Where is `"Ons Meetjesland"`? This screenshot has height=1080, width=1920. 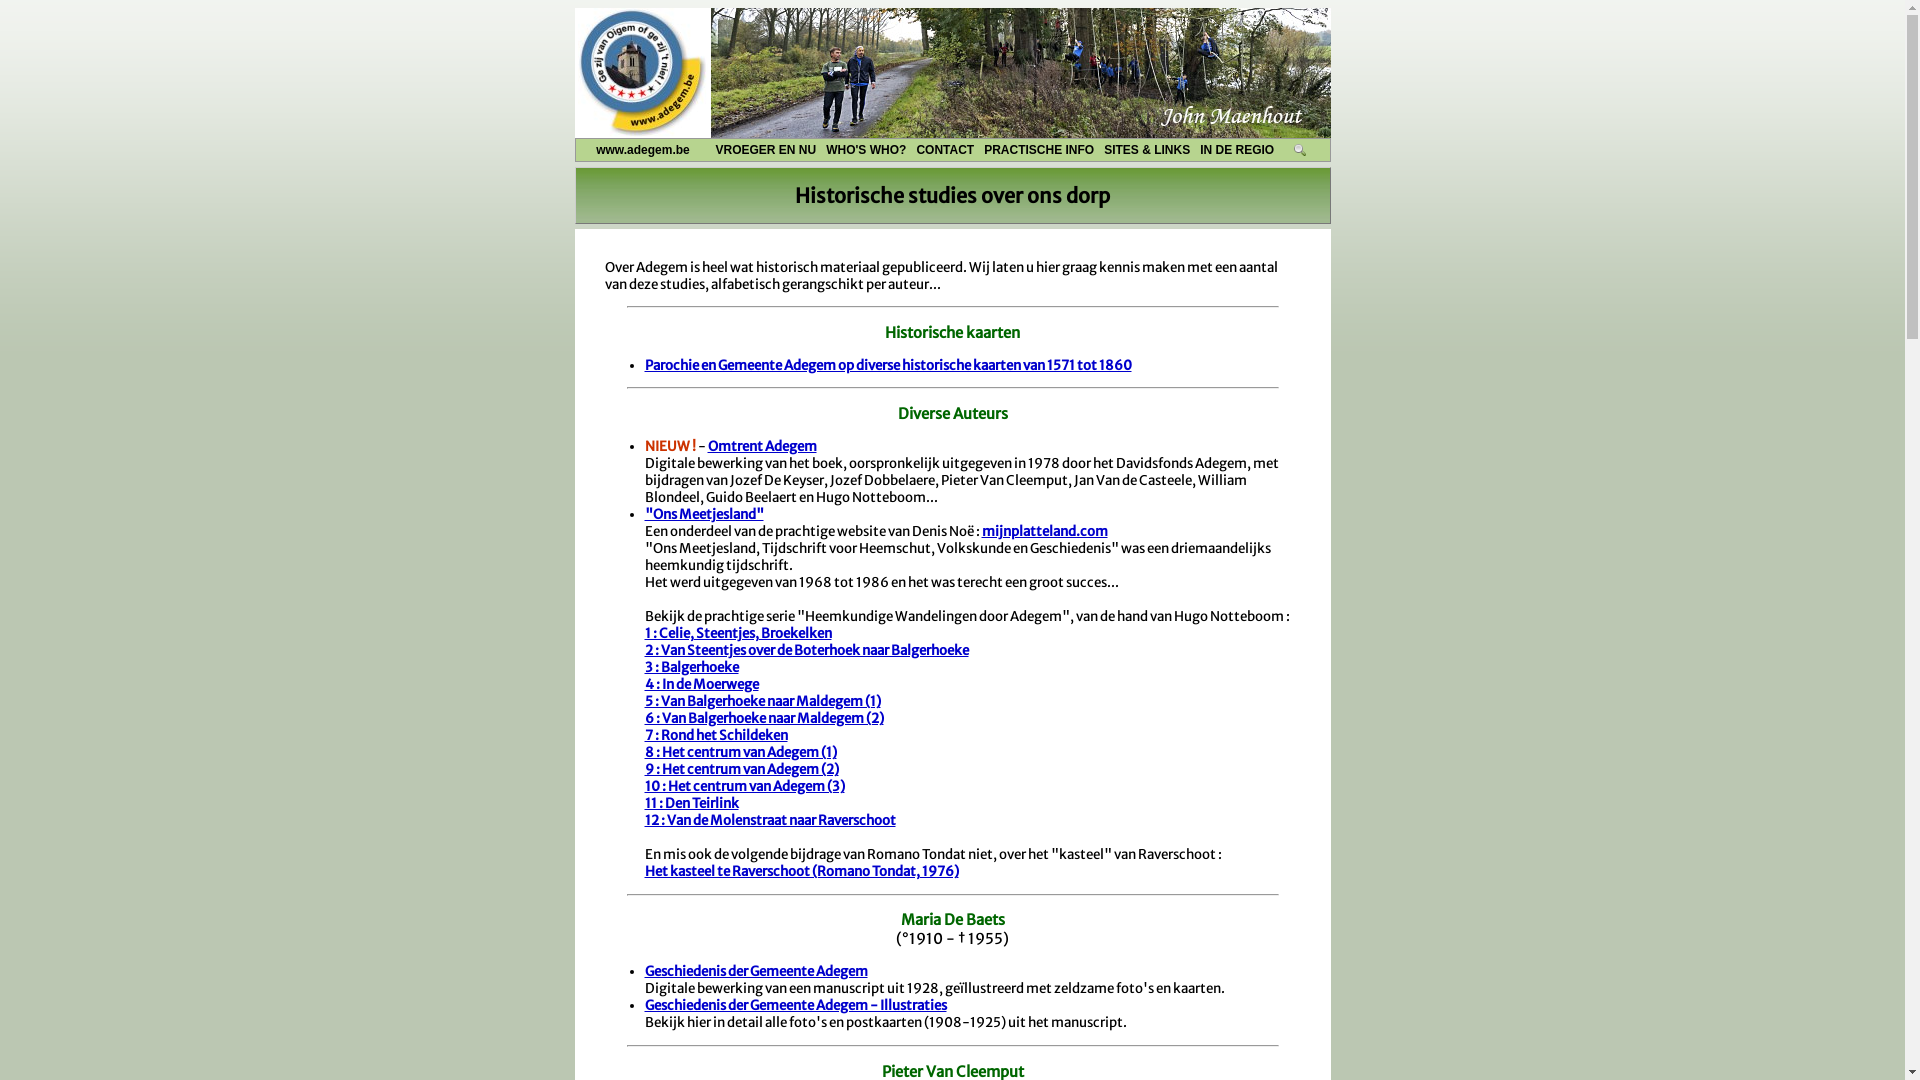 "Ons Meetjesland" is located at coordinates (704, 514).